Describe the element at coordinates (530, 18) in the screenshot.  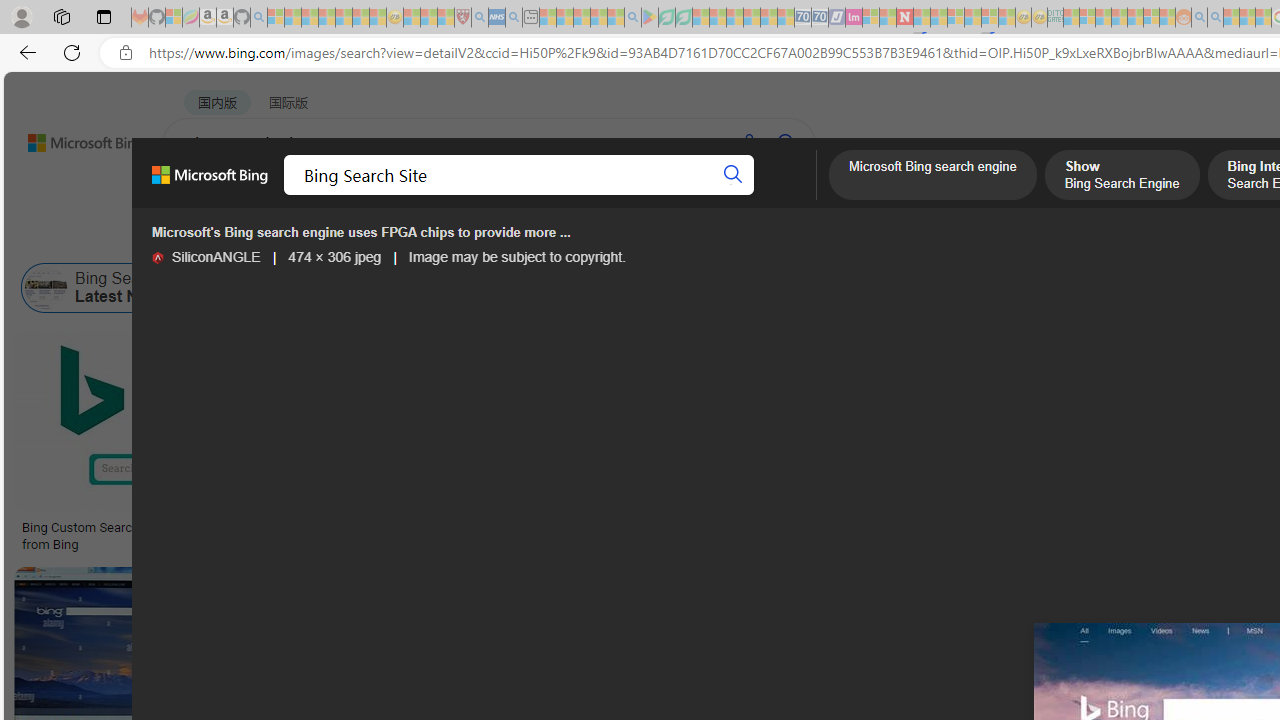
I see `New tab - Sleeping` at that location.